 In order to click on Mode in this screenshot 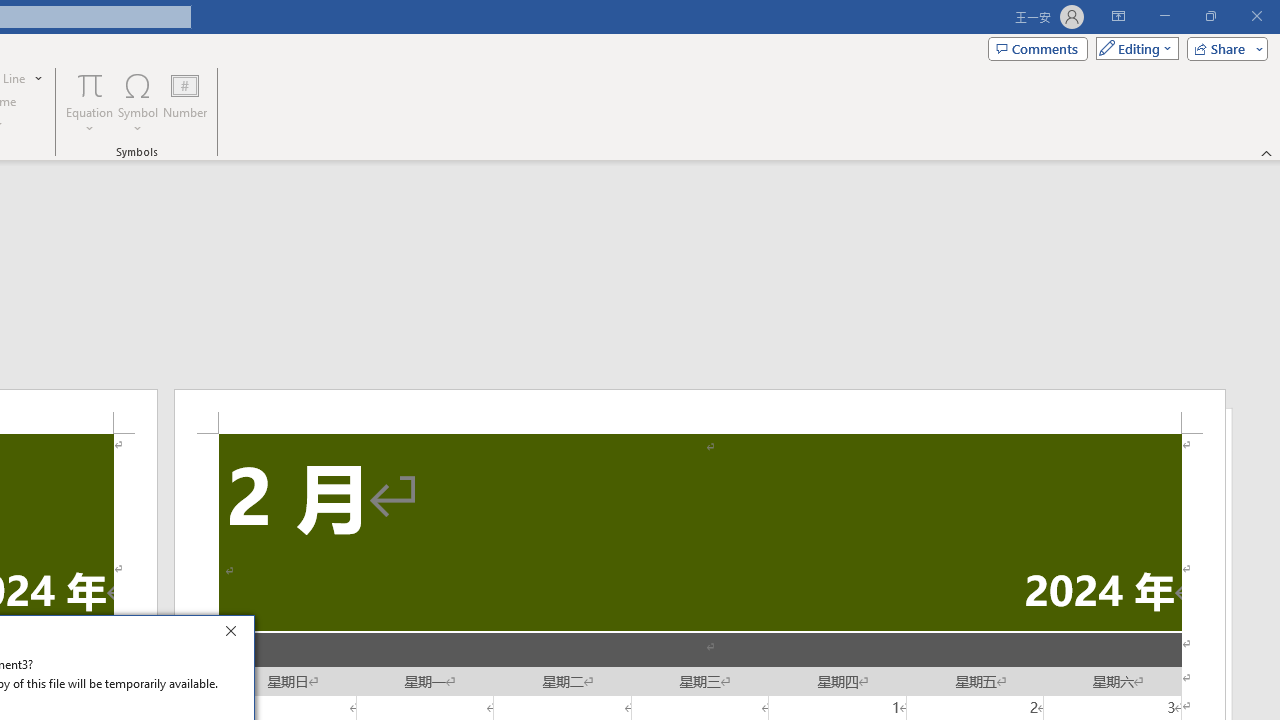, I will do `click(1133, 48)`.